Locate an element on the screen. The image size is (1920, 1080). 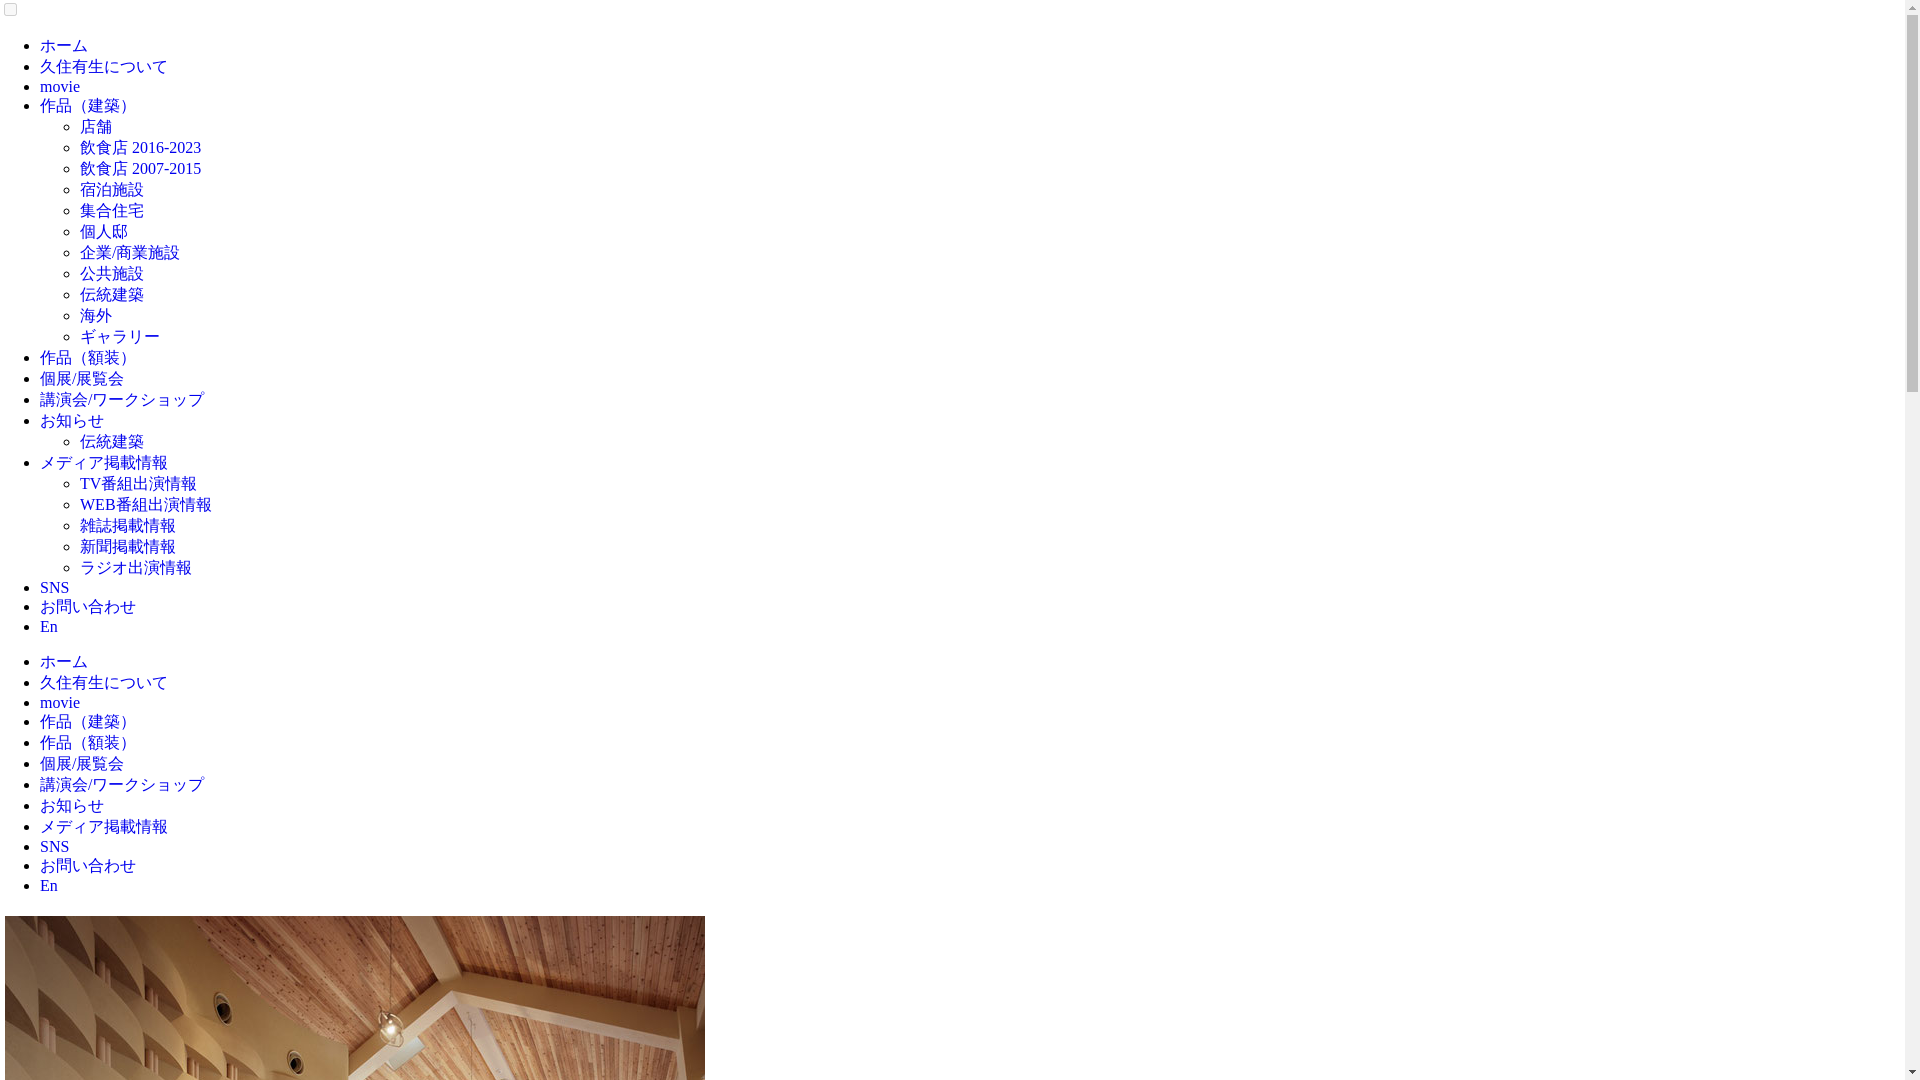
En is located at coordinates (48, 626).